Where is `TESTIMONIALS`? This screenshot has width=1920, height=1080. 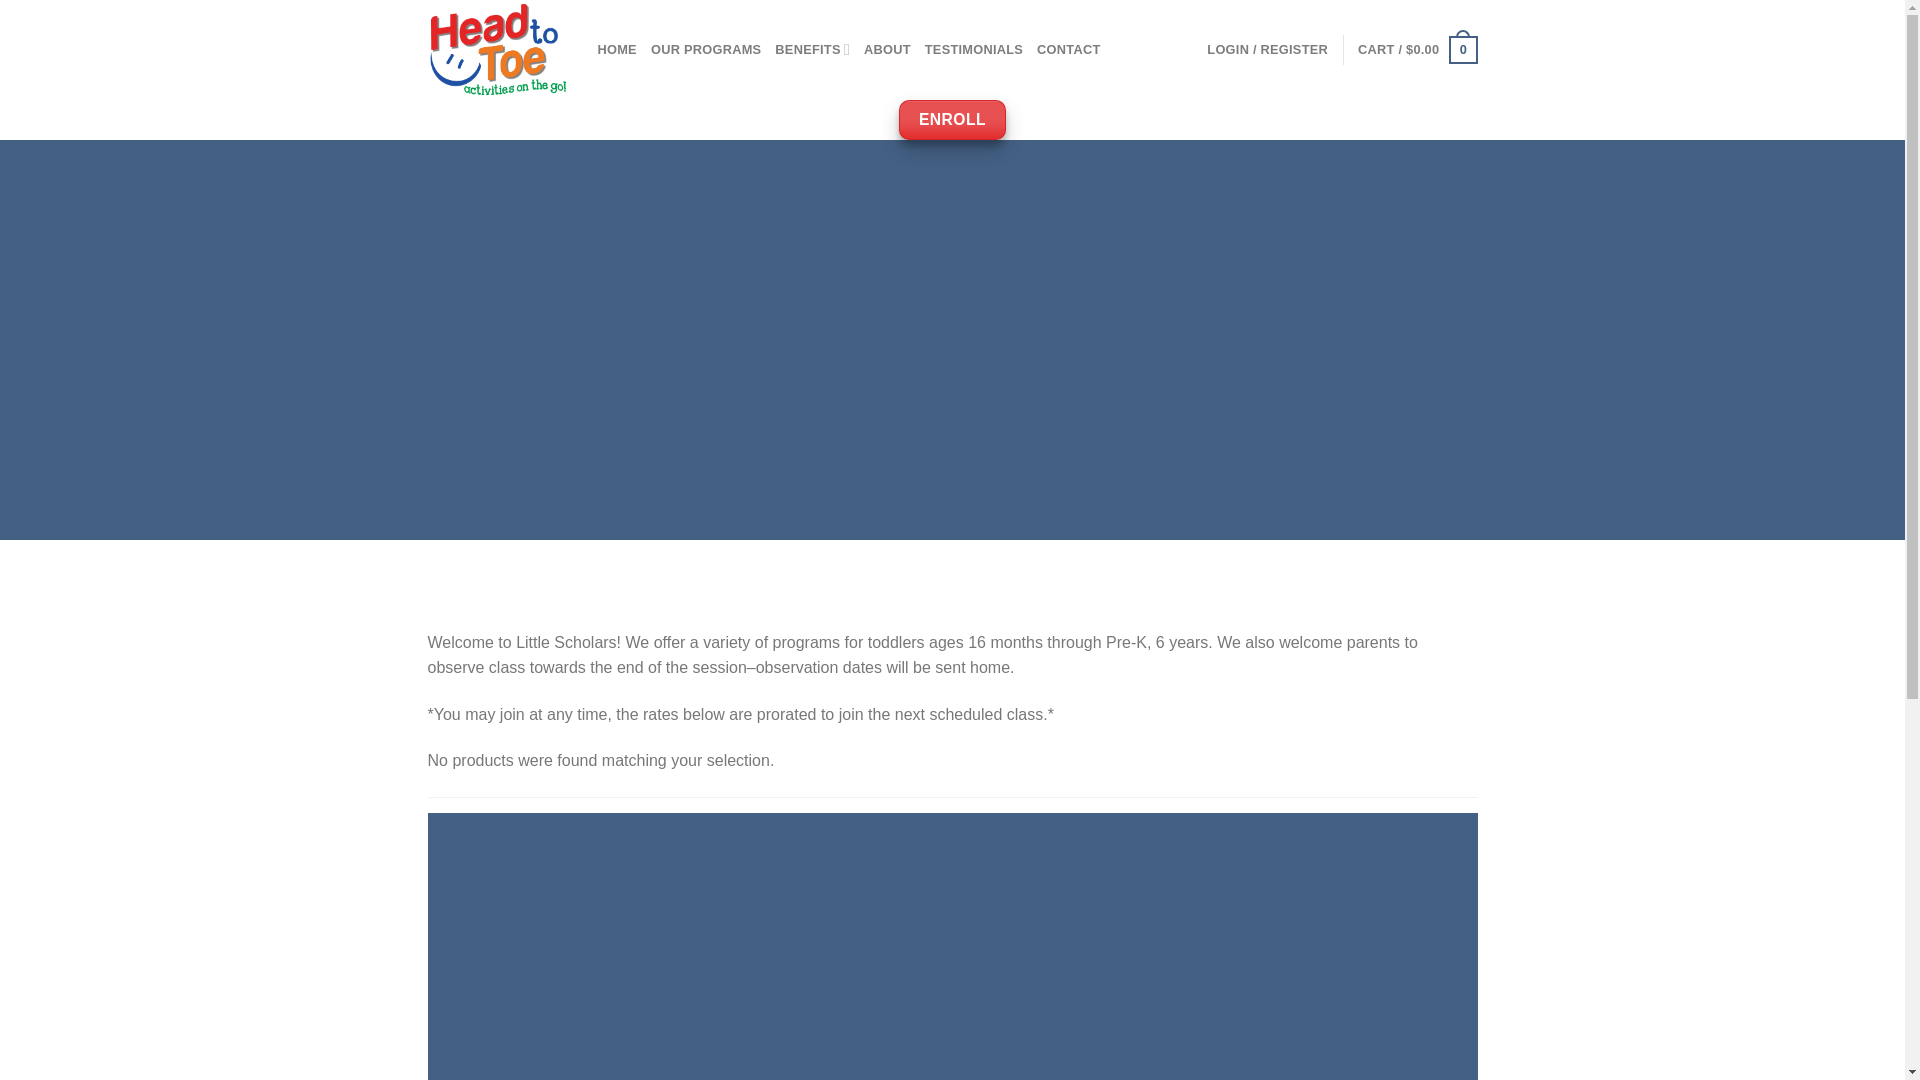
TESTIMONIALS is located at coordinates (974, 50).